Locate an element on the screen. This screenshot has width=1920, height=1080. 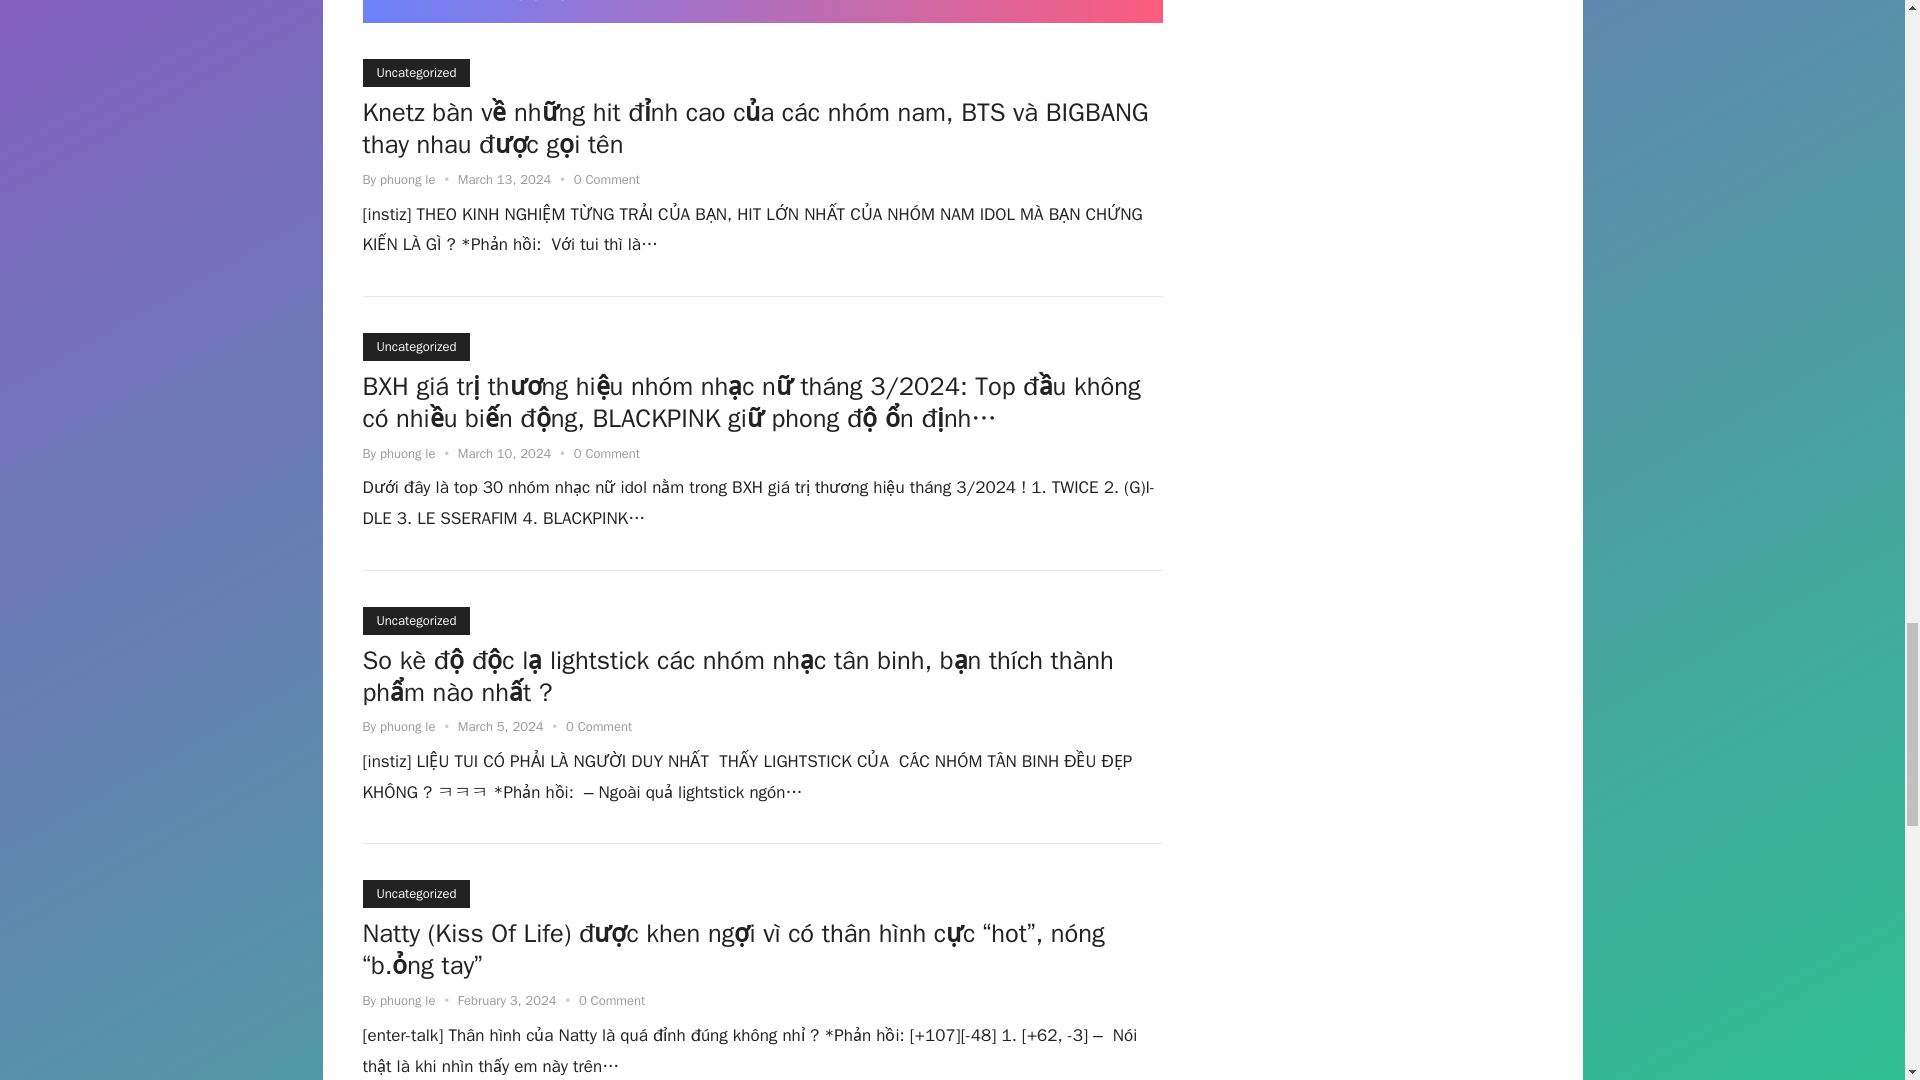
Uncategorized is located at coordinates (416, 346).